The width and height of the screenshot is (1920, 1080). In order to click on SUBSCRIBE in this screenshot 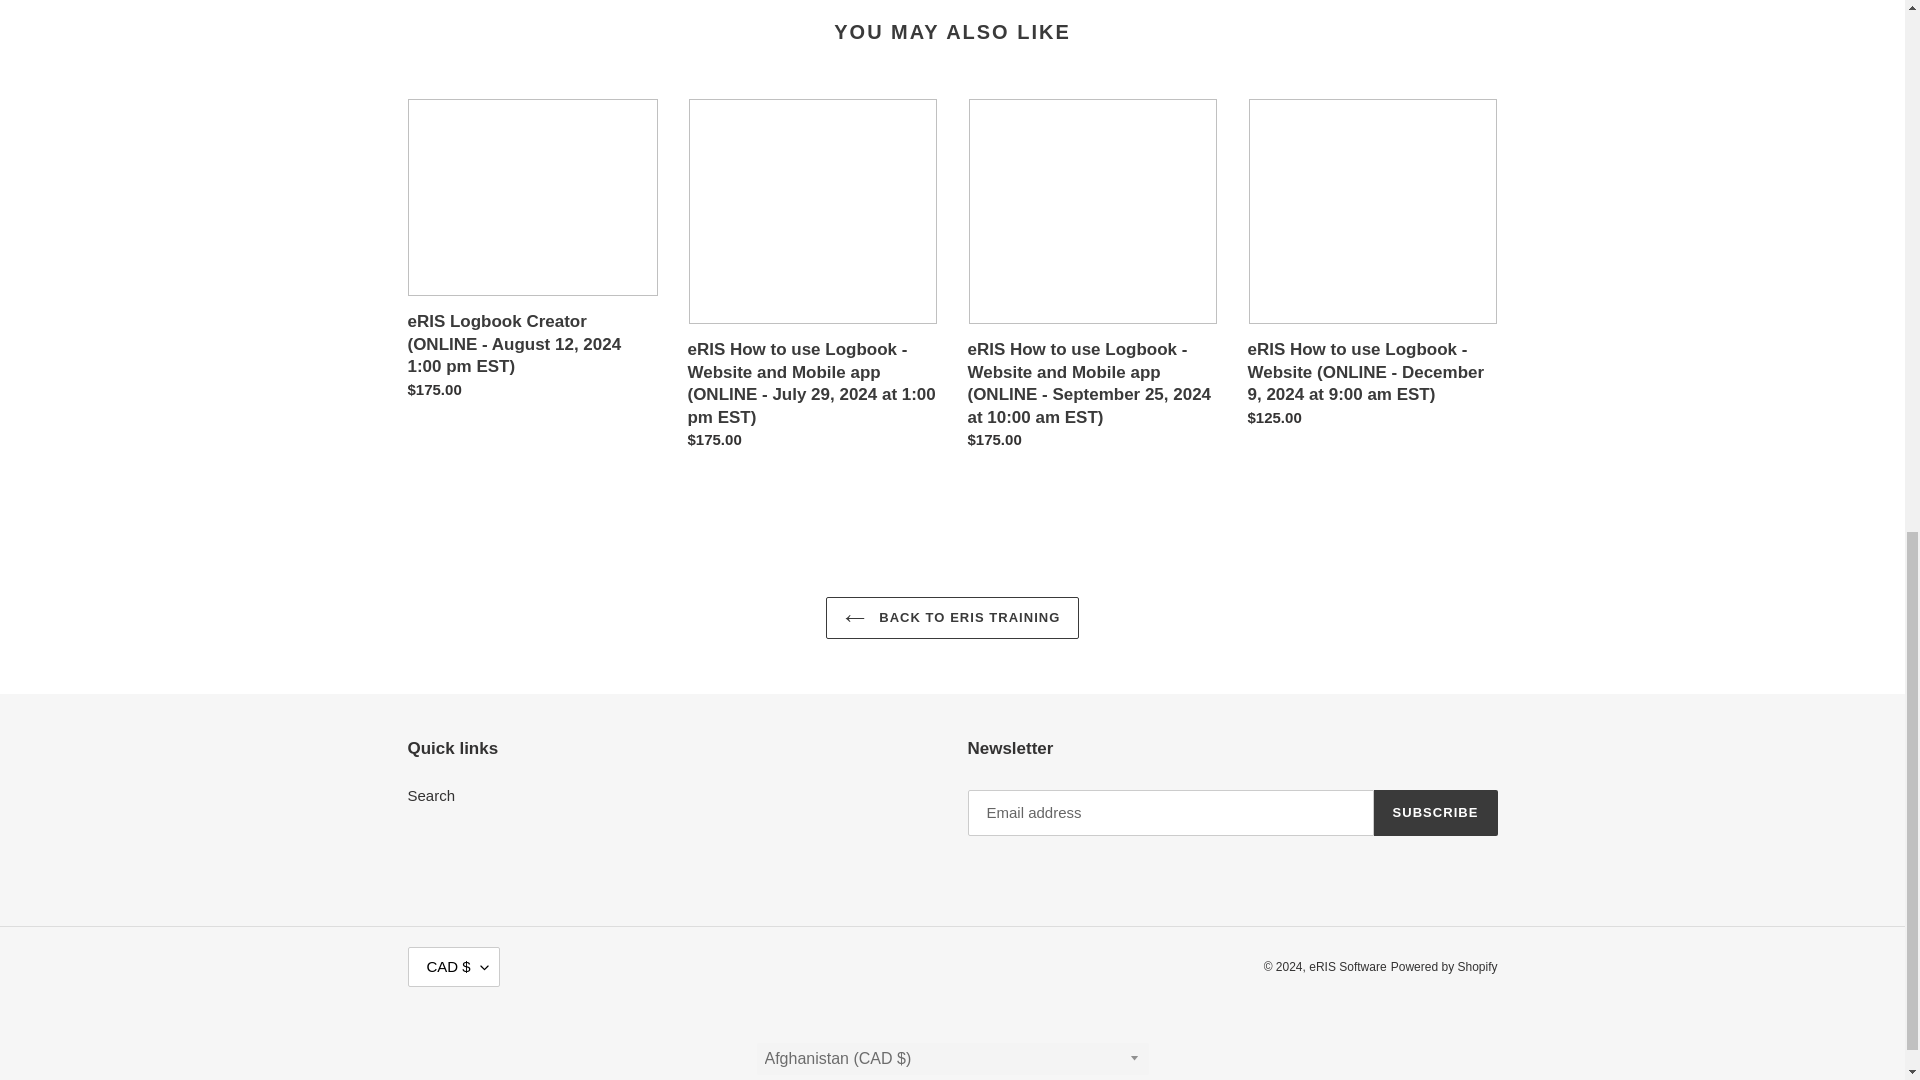, I will do `click(1436, 812)`.